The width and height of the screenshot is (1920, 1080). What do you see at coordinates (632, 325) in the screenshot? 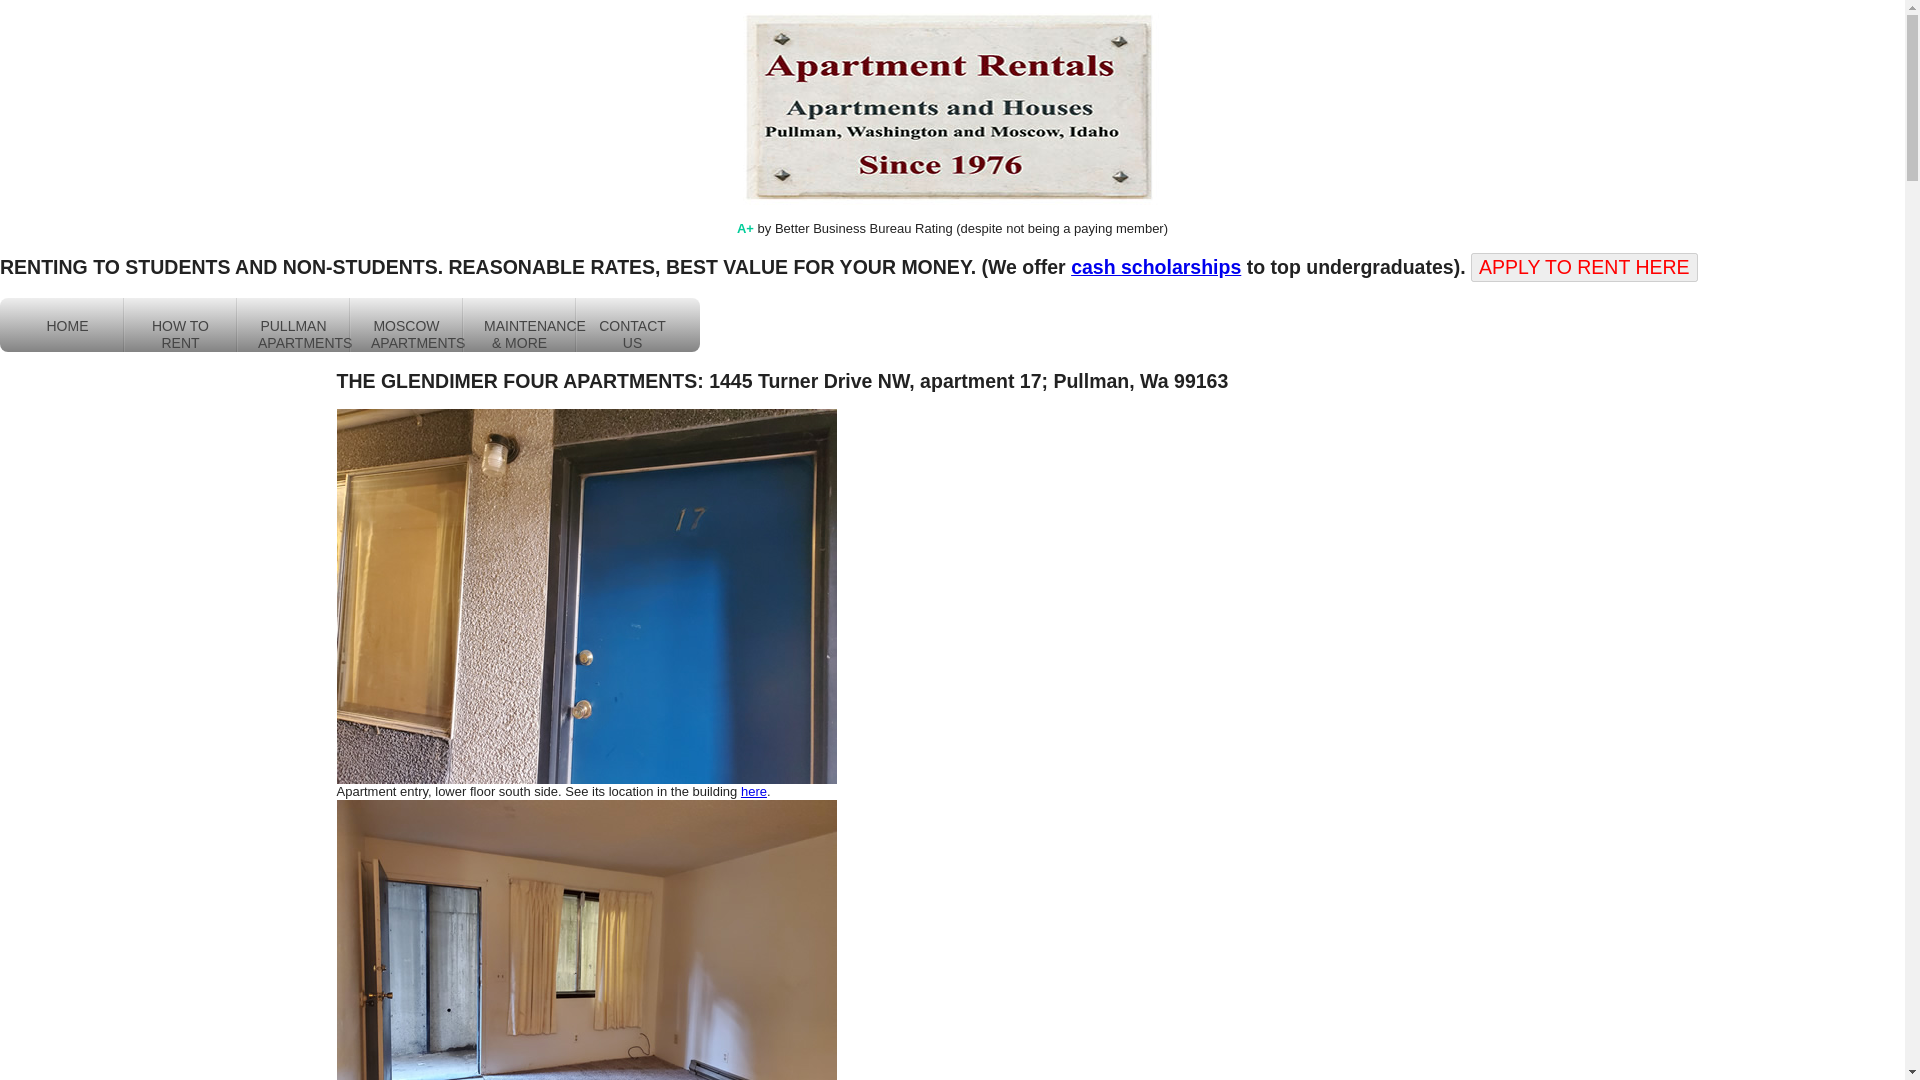
I see `CONTACT US` at bounding box center [632, 325].